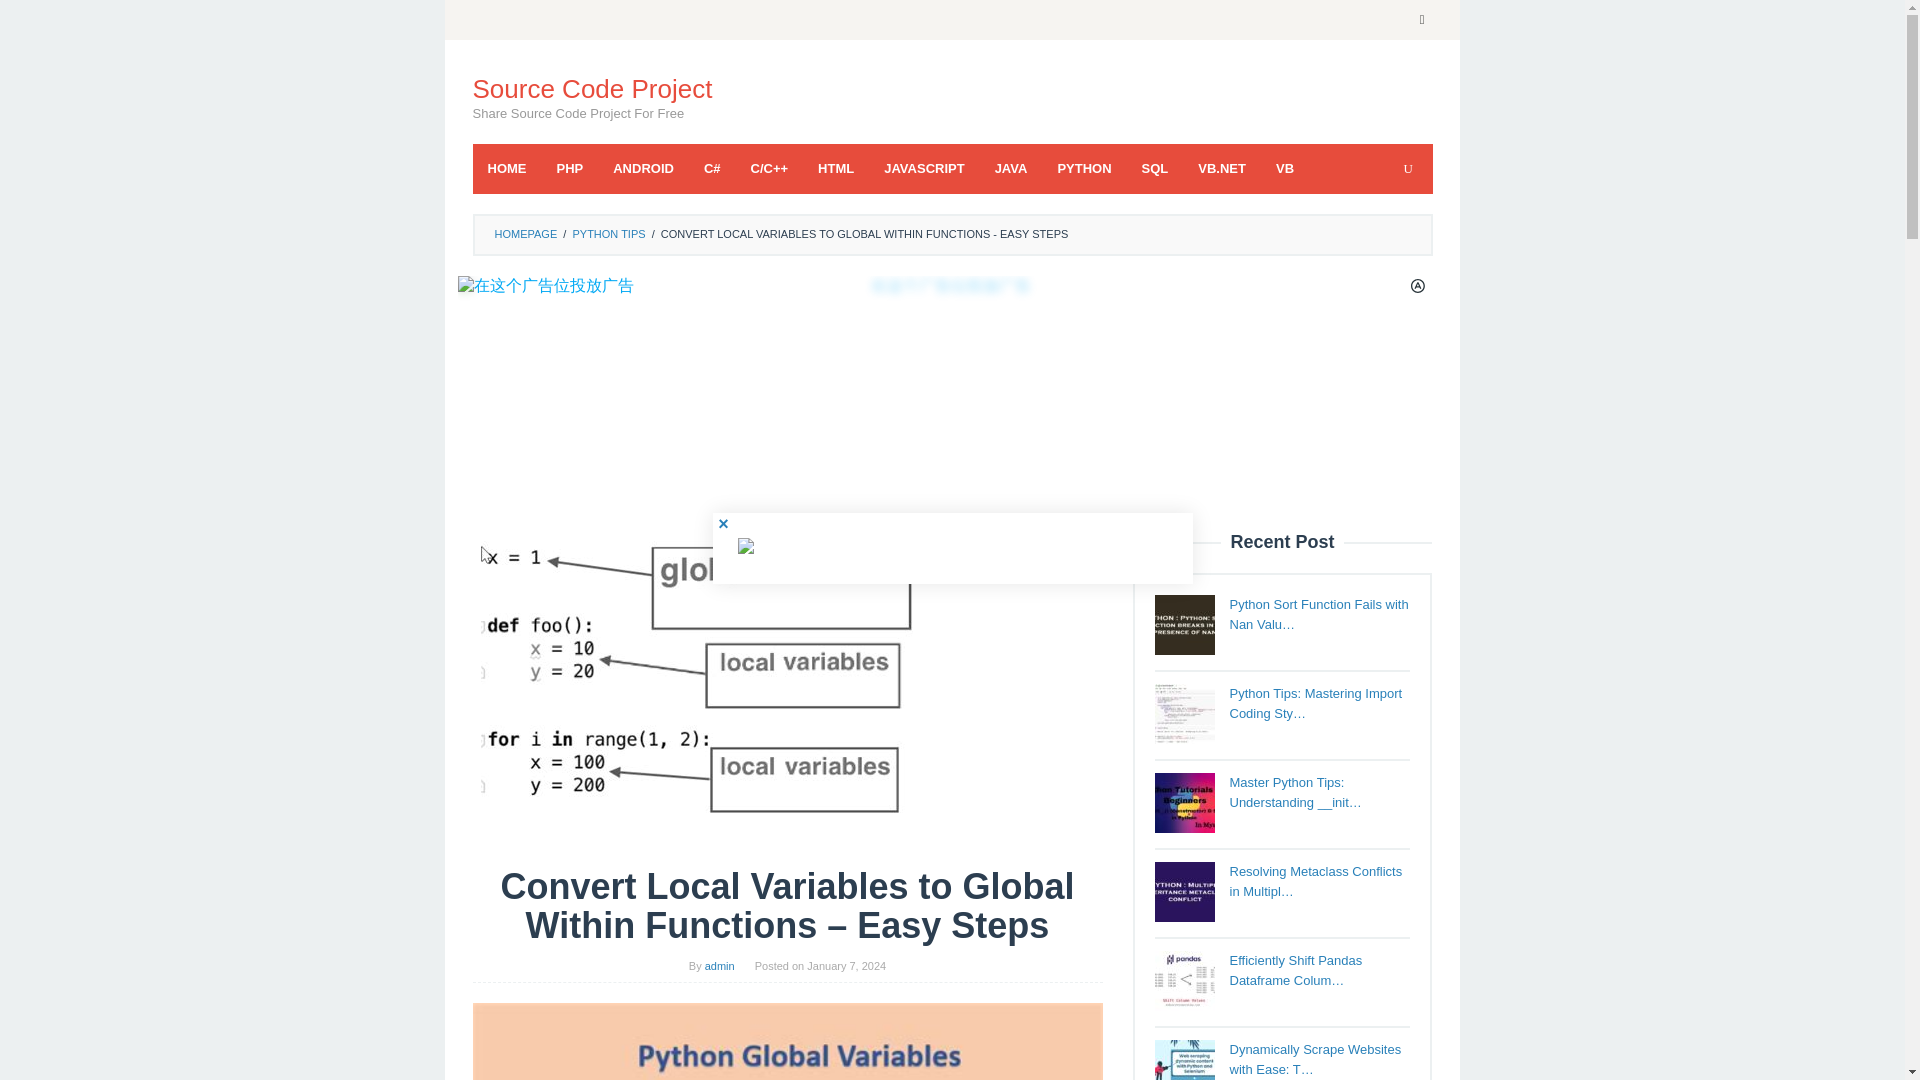 This screenshot has width=1920, height=1080. I want to click on VB.NET, so click(1222, 168).